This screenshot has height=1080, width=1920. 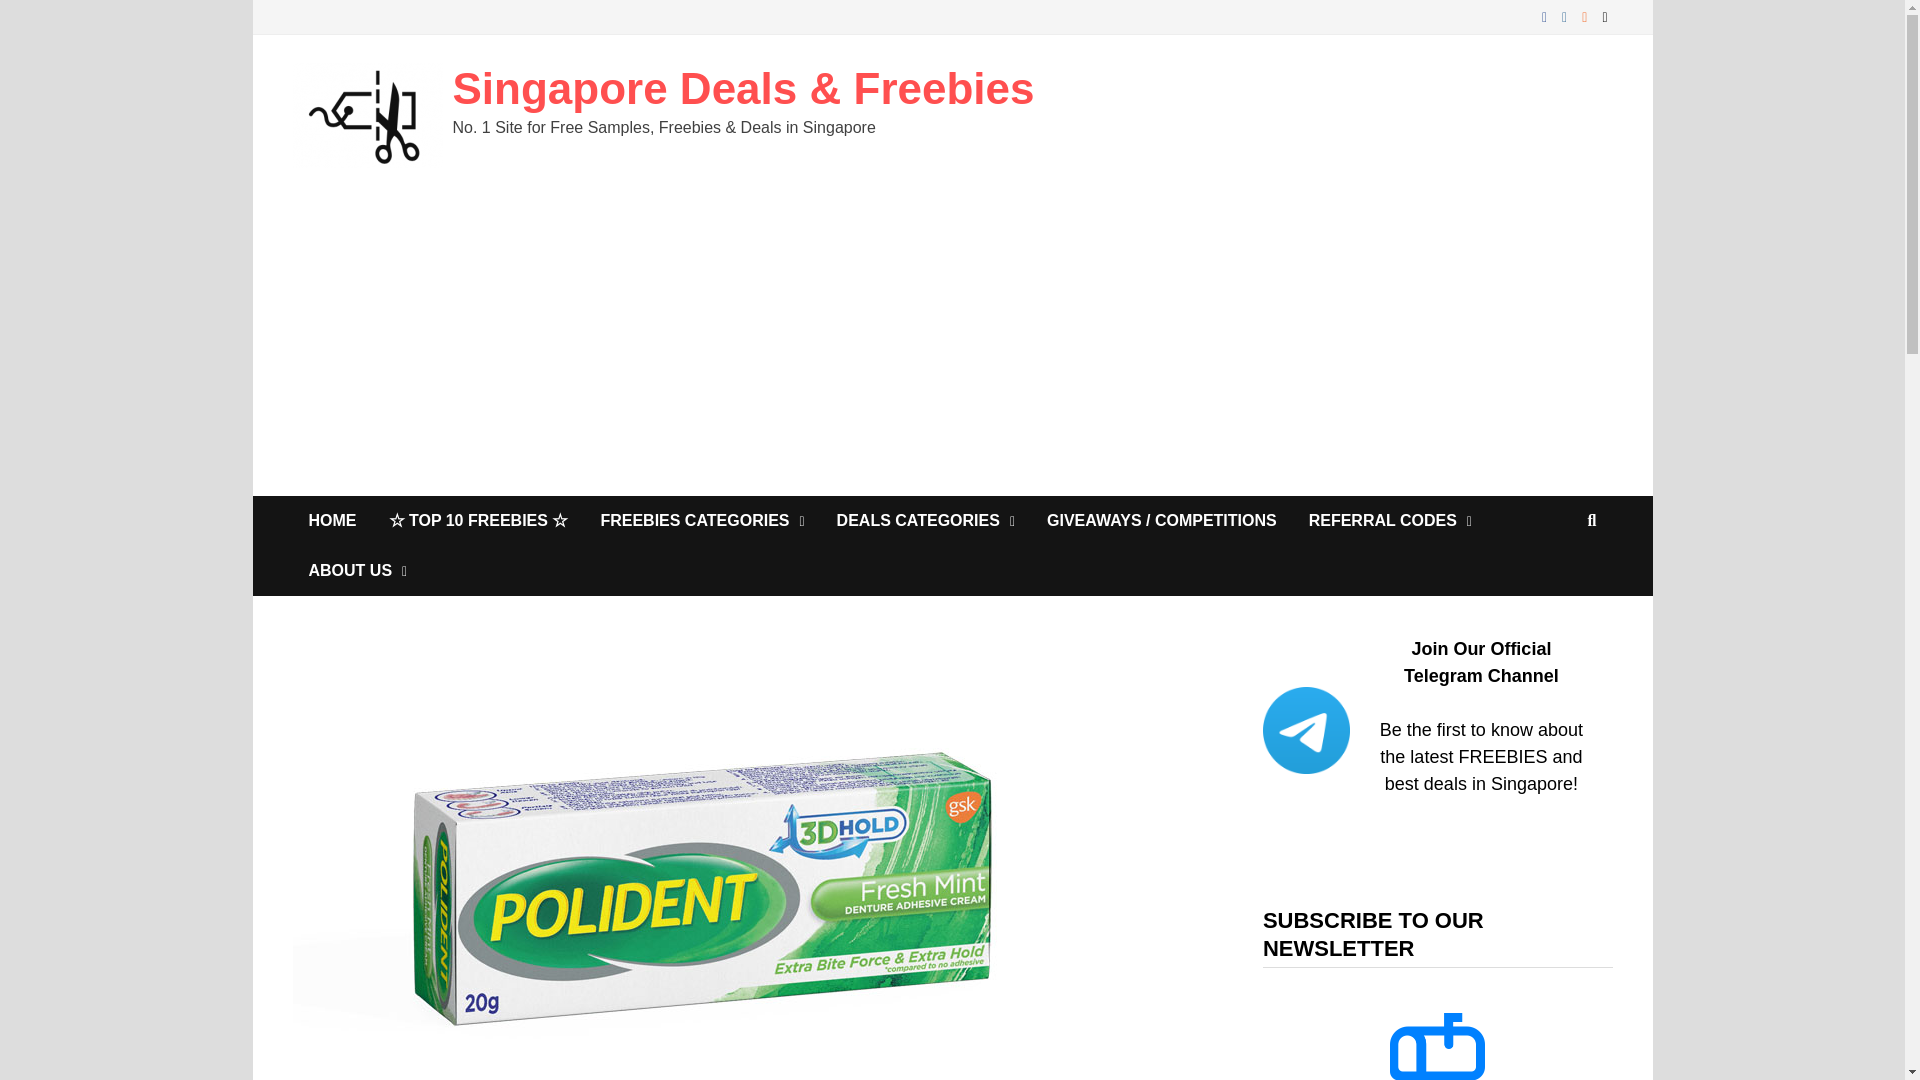 What do you see at coordinates (1566, 16) in the screenshot?
I see `Instagram` at bounding box center [1566, 16].